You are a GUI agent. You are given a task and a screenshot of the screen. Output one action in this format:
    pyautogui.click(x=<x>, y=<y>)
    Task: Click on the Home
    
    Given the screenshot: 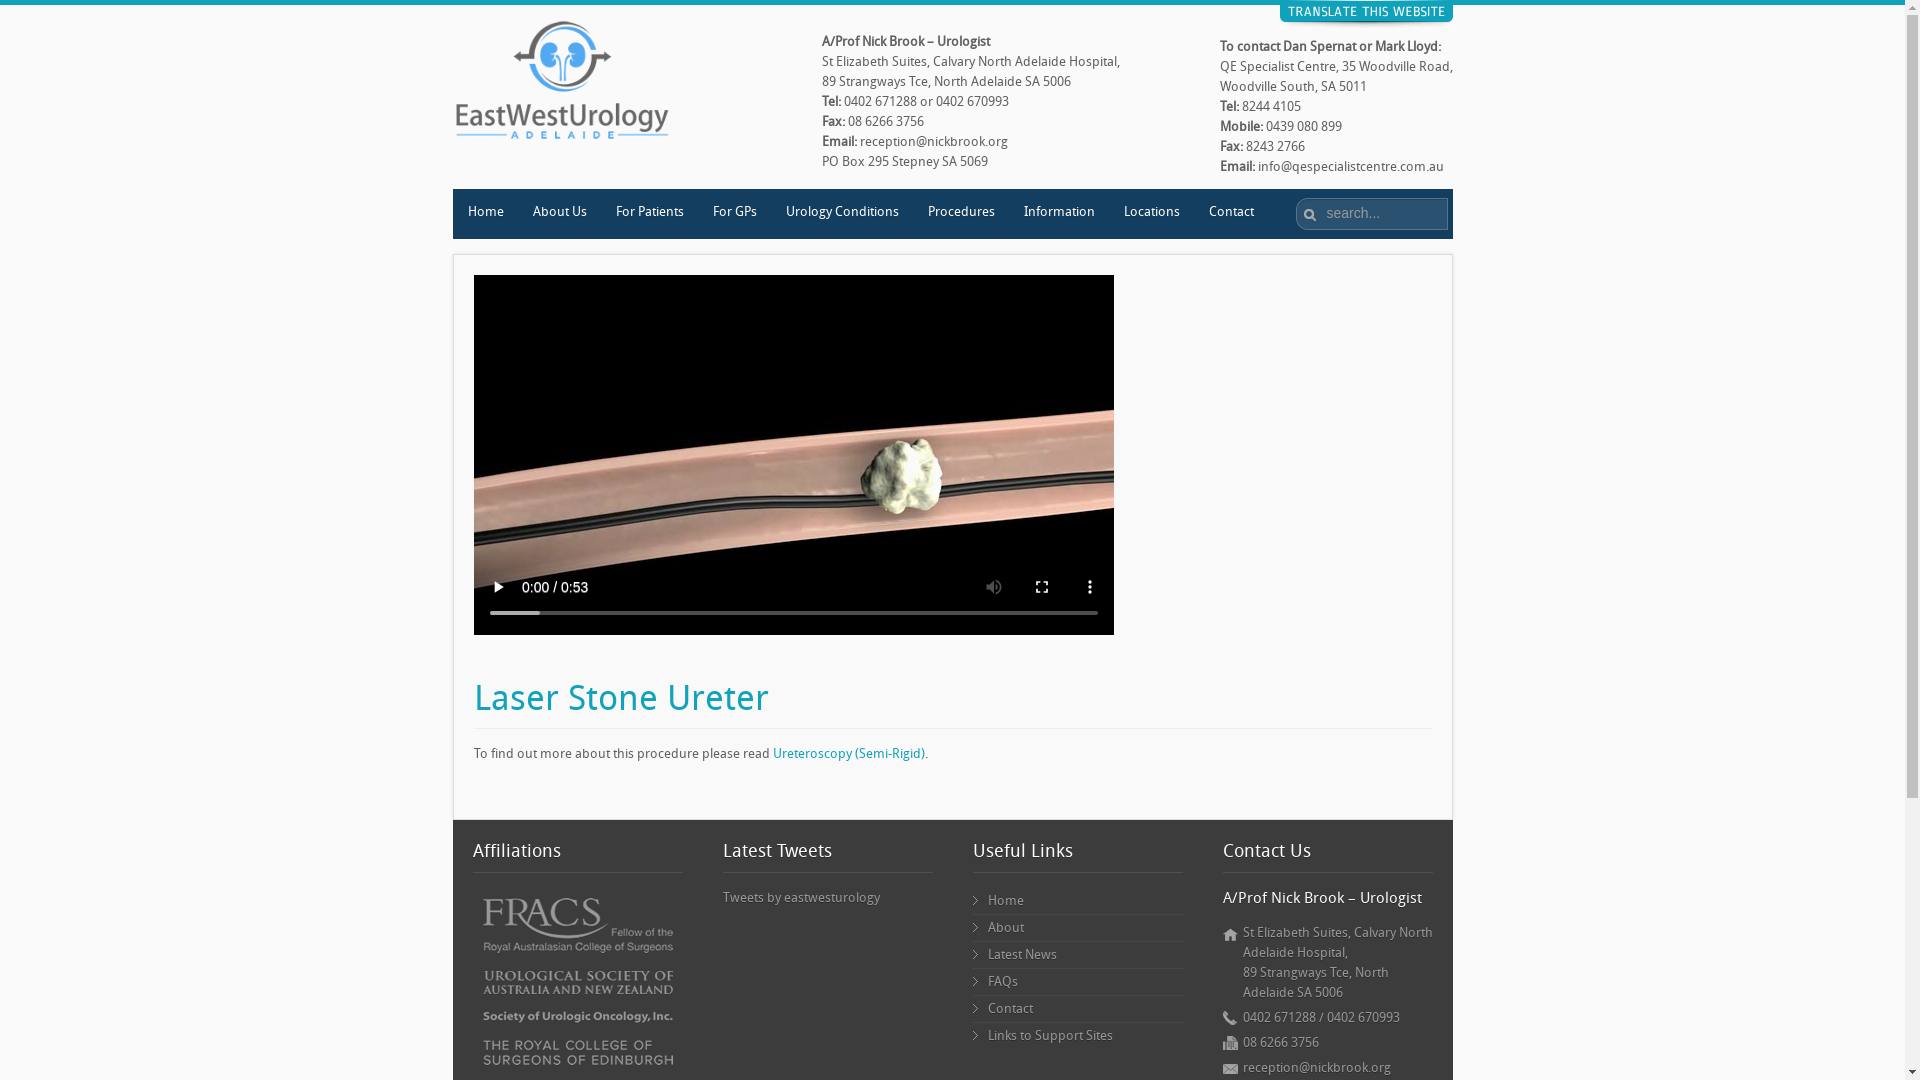 What is the action you would take?
    pyautogui.click(x=1077, y=901)
    